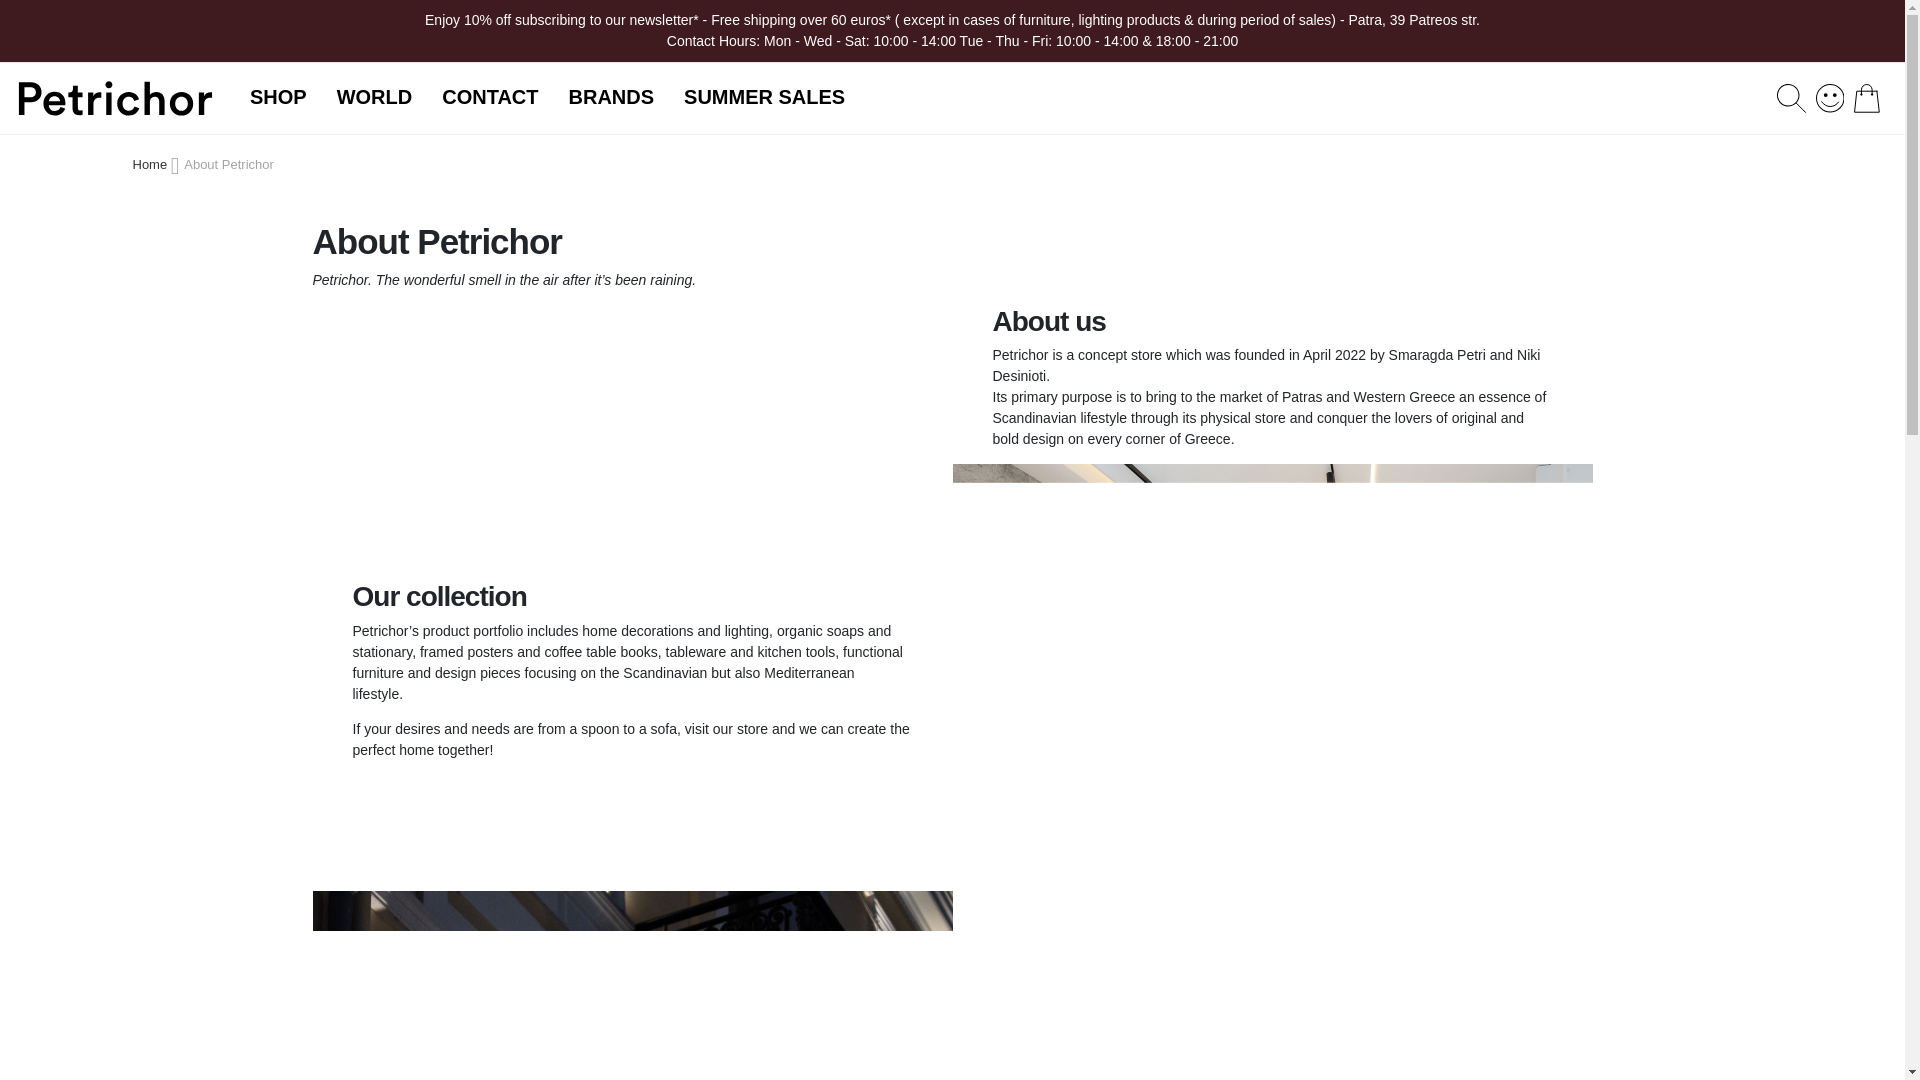 Image resolution: width=1920 pixels, height=1080 pixels. I want to click on All Products, so click(596, 561).